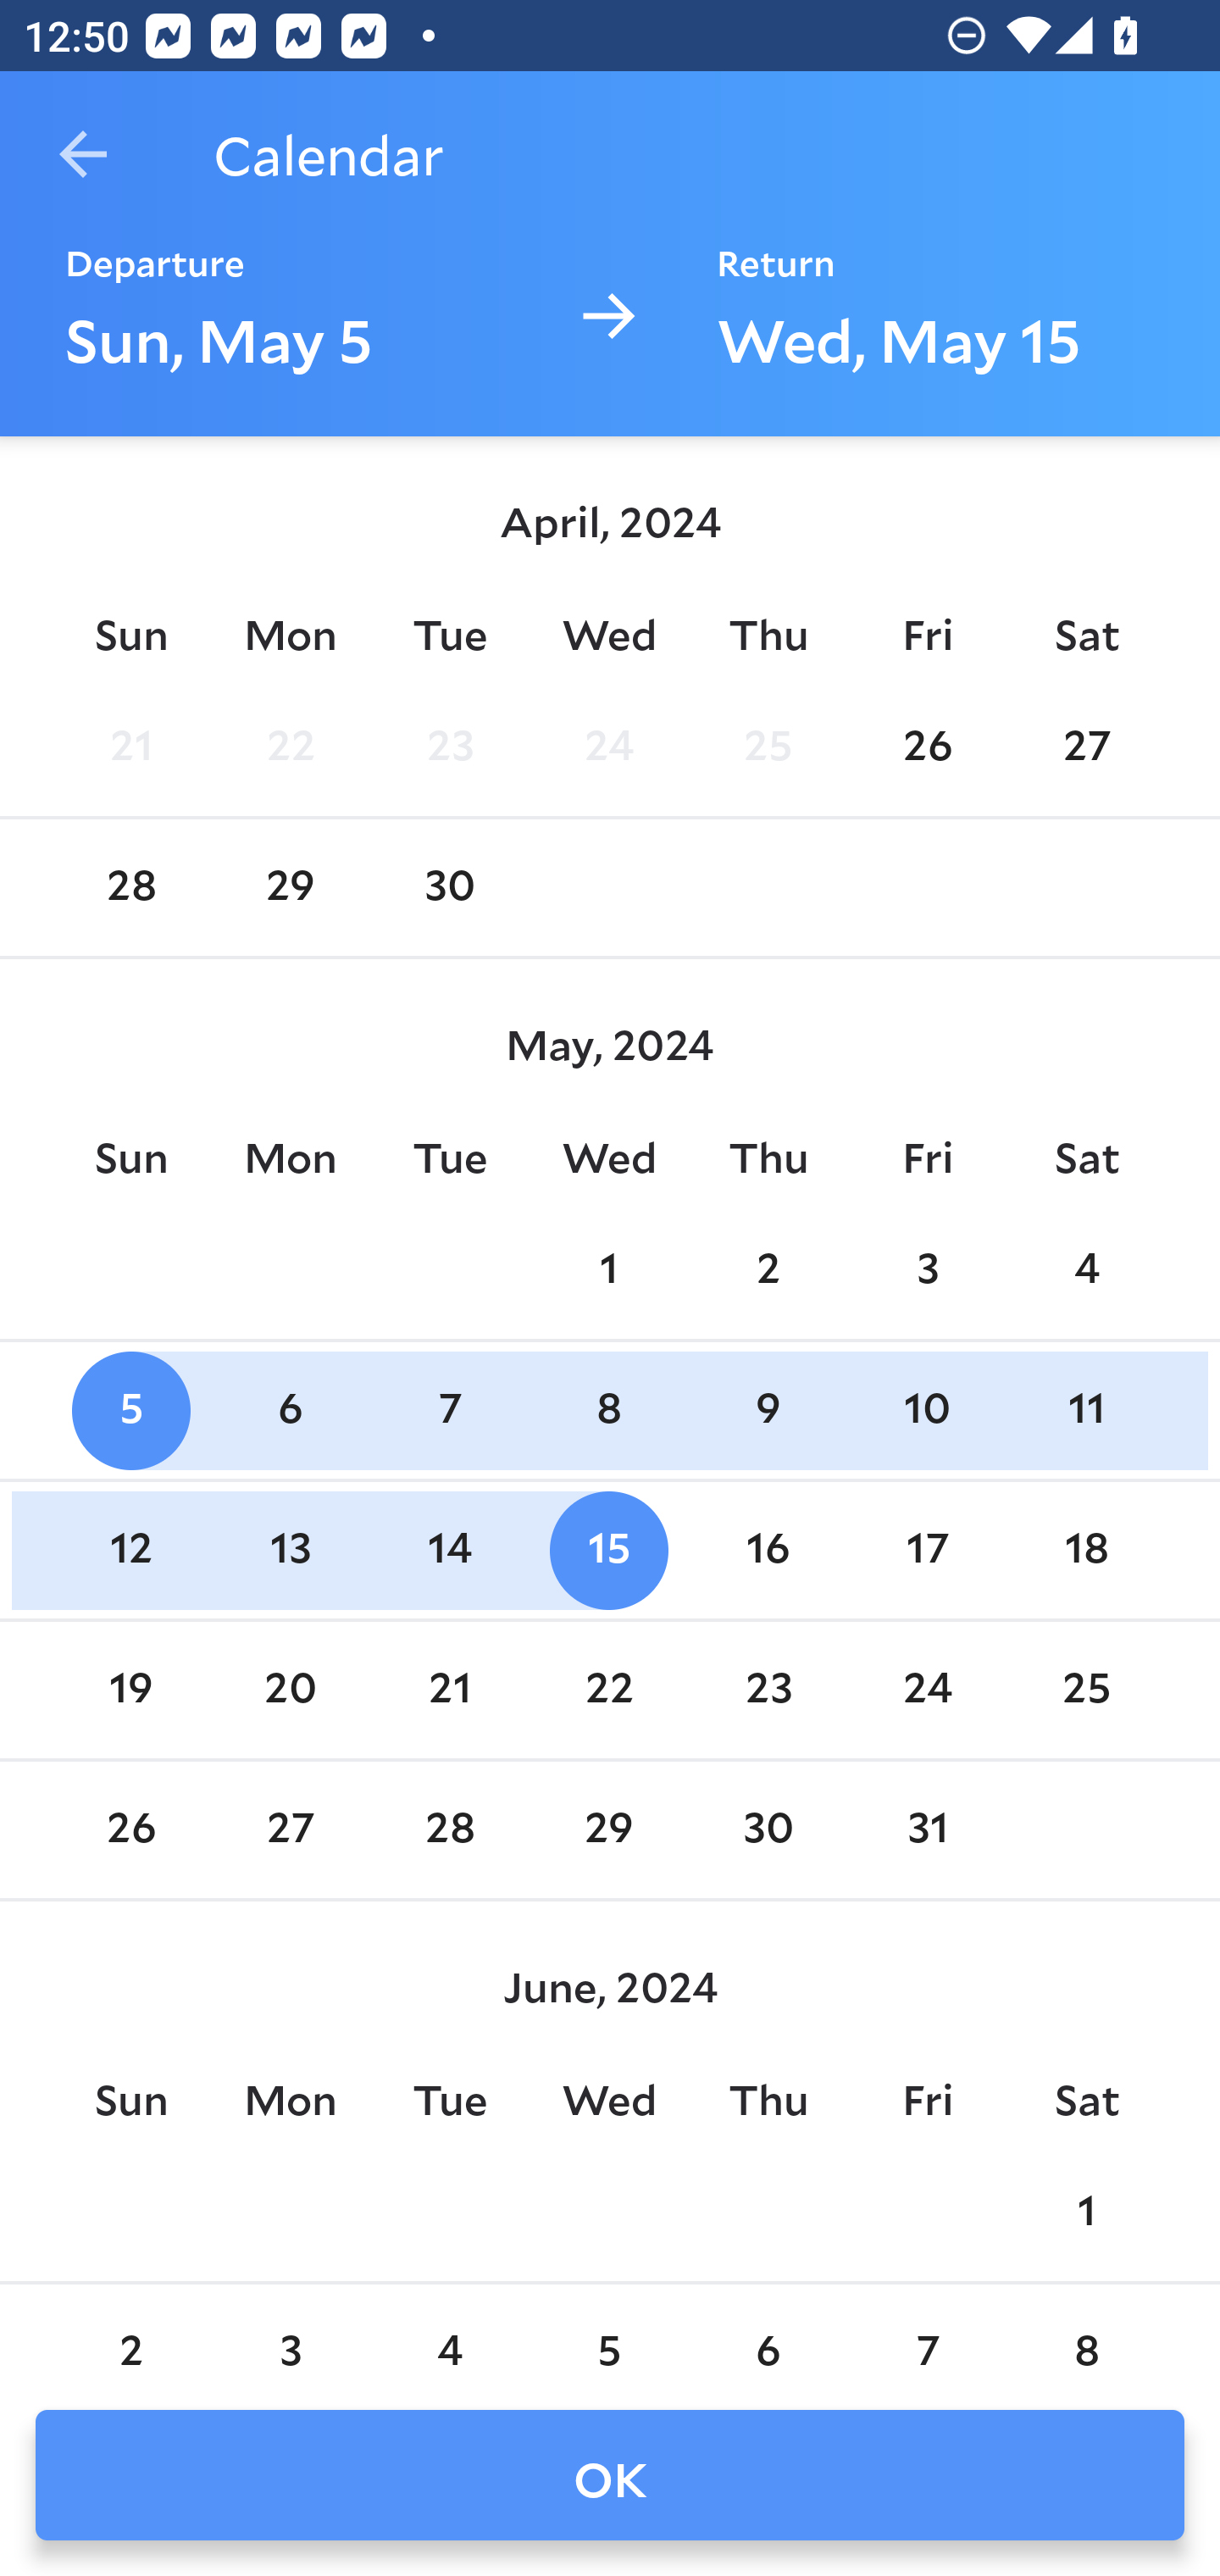 The image size is (1220, 2576). Describe the element at coordinates (449, 747) in the screenshot. I see `23` at that location.